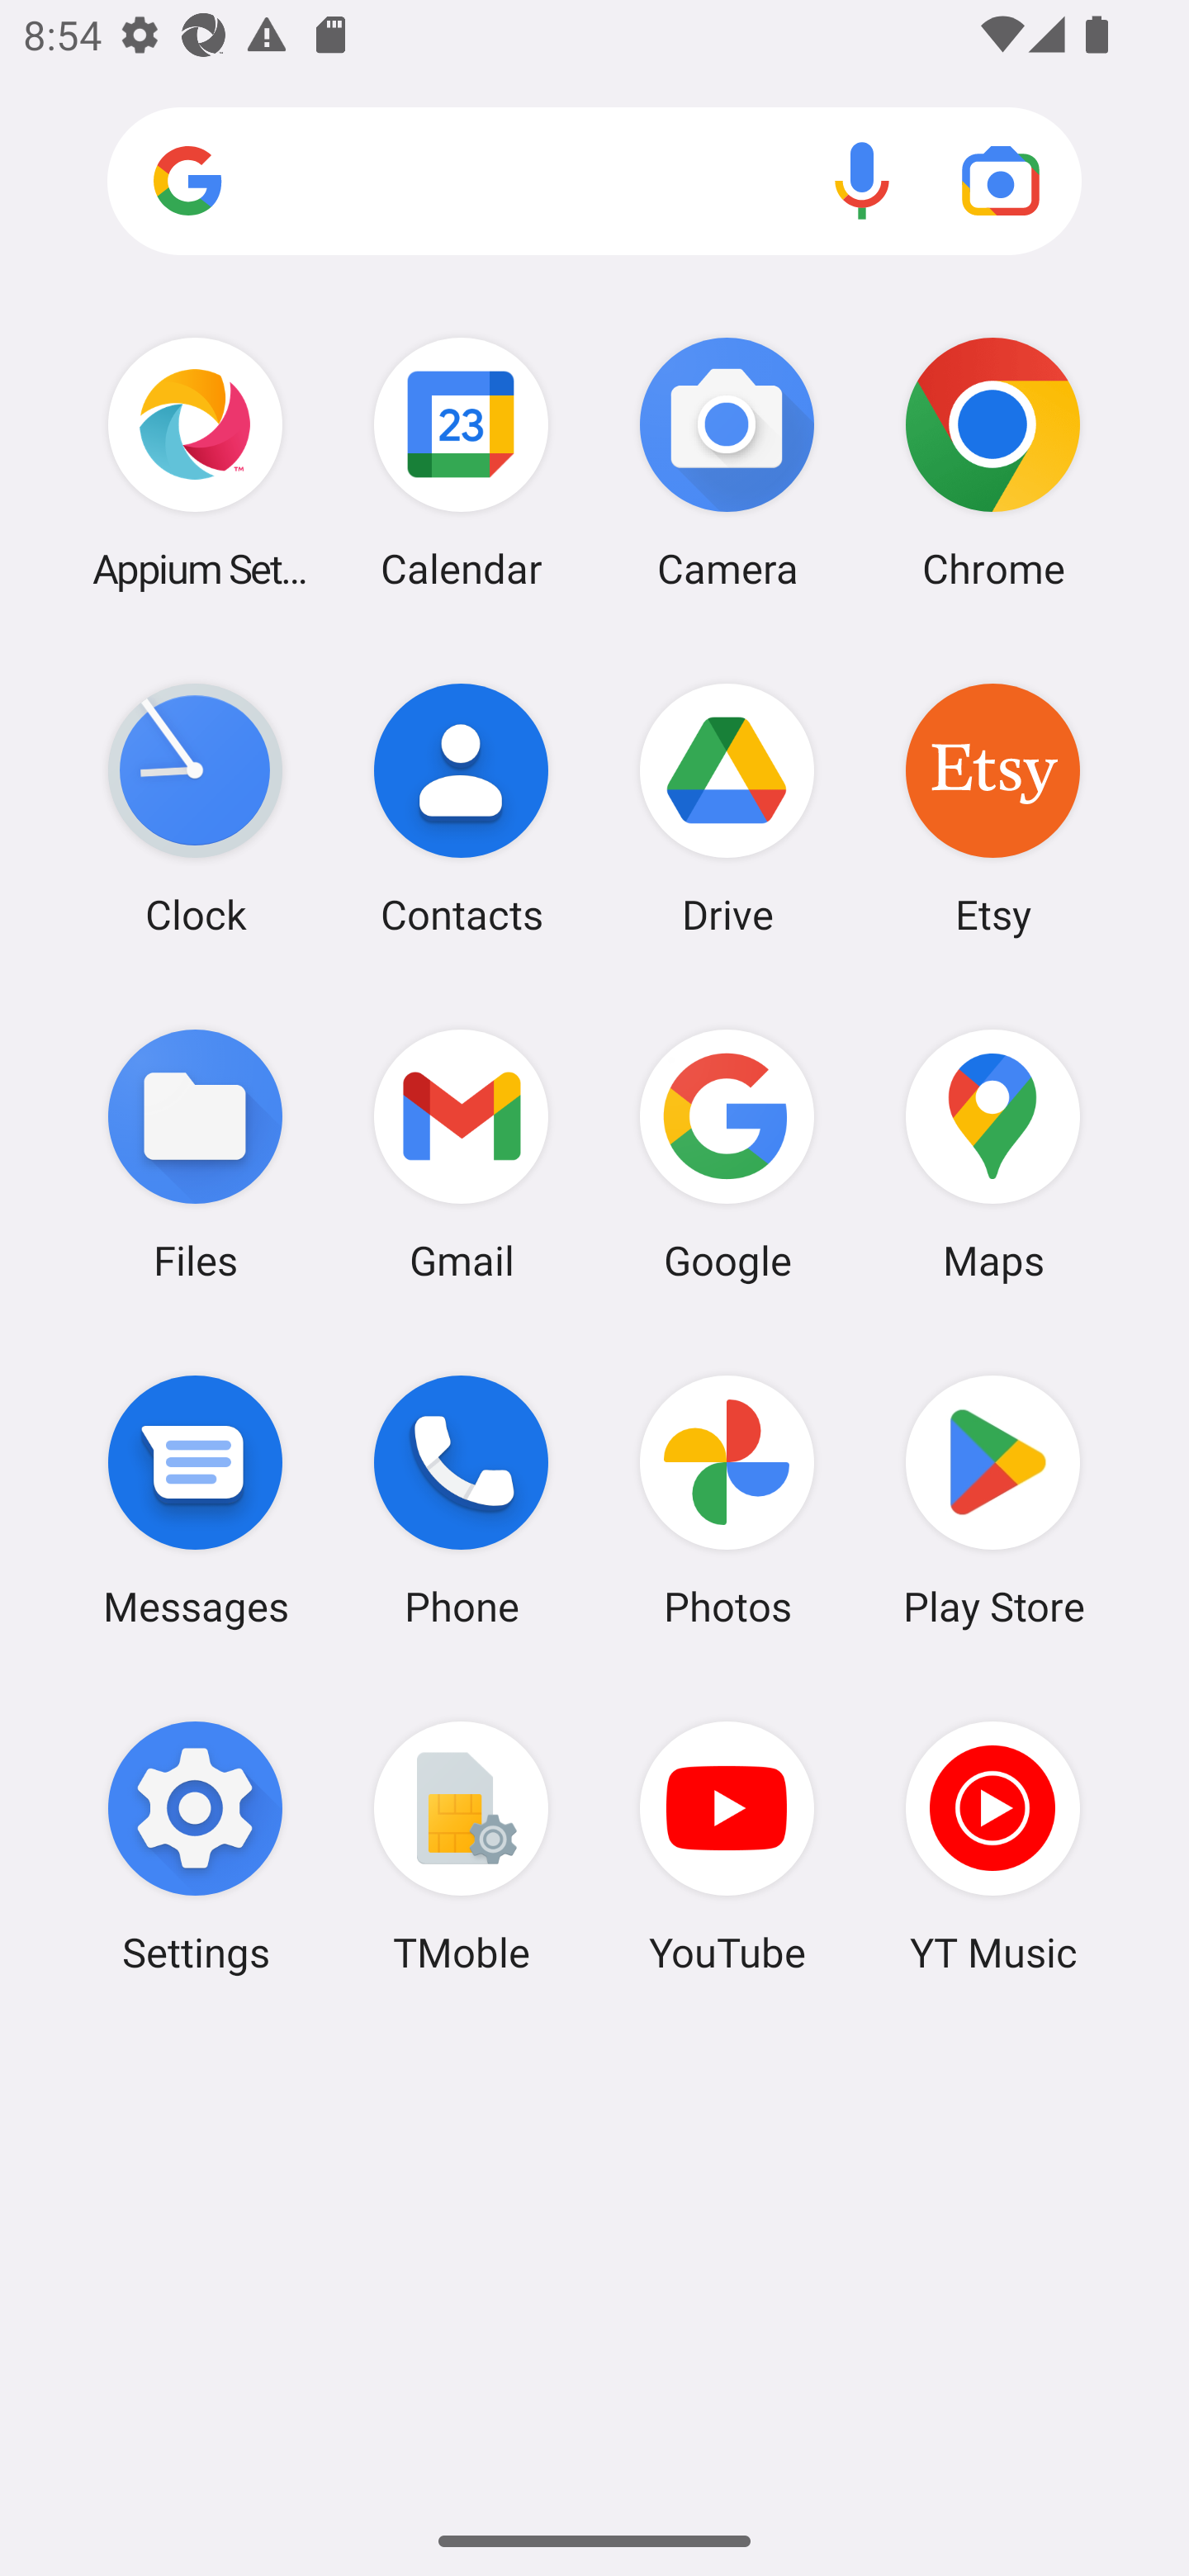 The height and width of the screenshot is (2576, 1189). Describe the element at coordinates (195, 462) in the screenshot. I see `Appium Settings` at that location.